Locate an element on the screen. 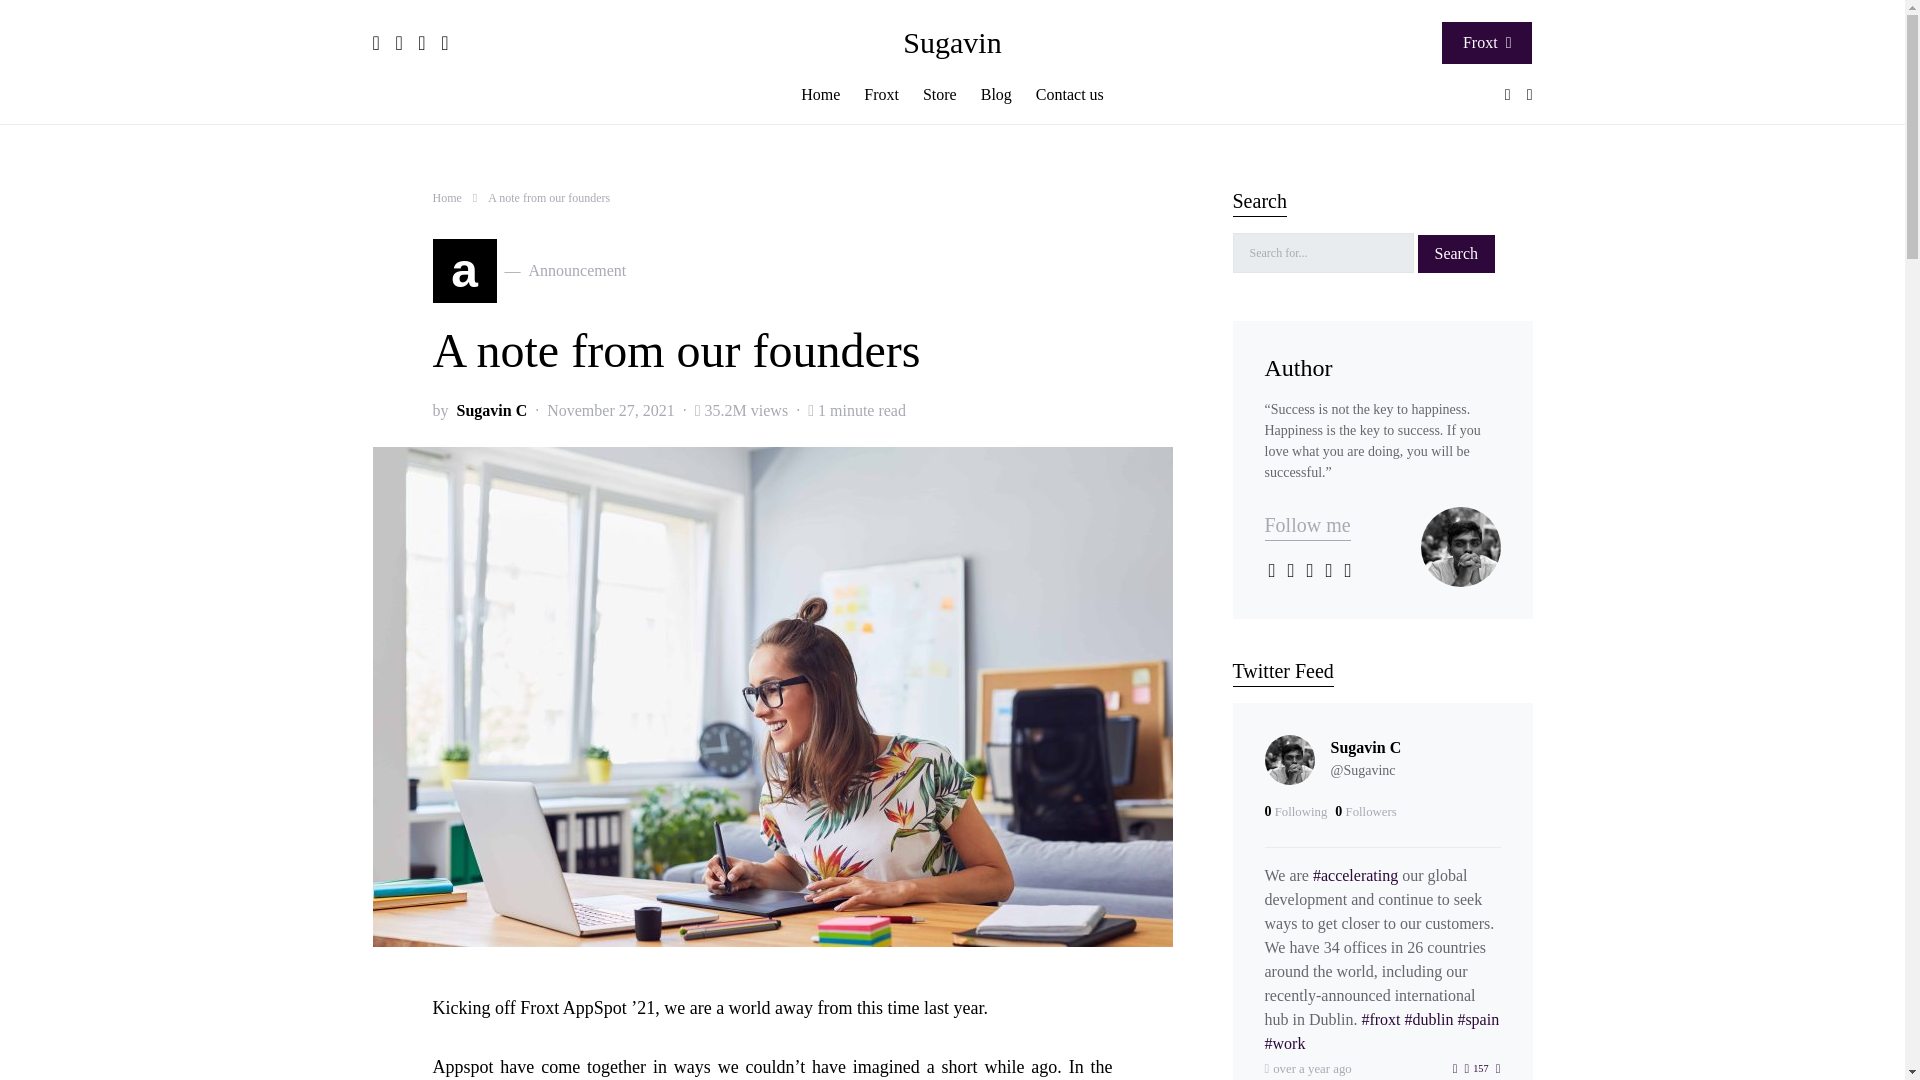 This screenshot has width=1920, height=1080. Blog is located at coordinates (996, 94).